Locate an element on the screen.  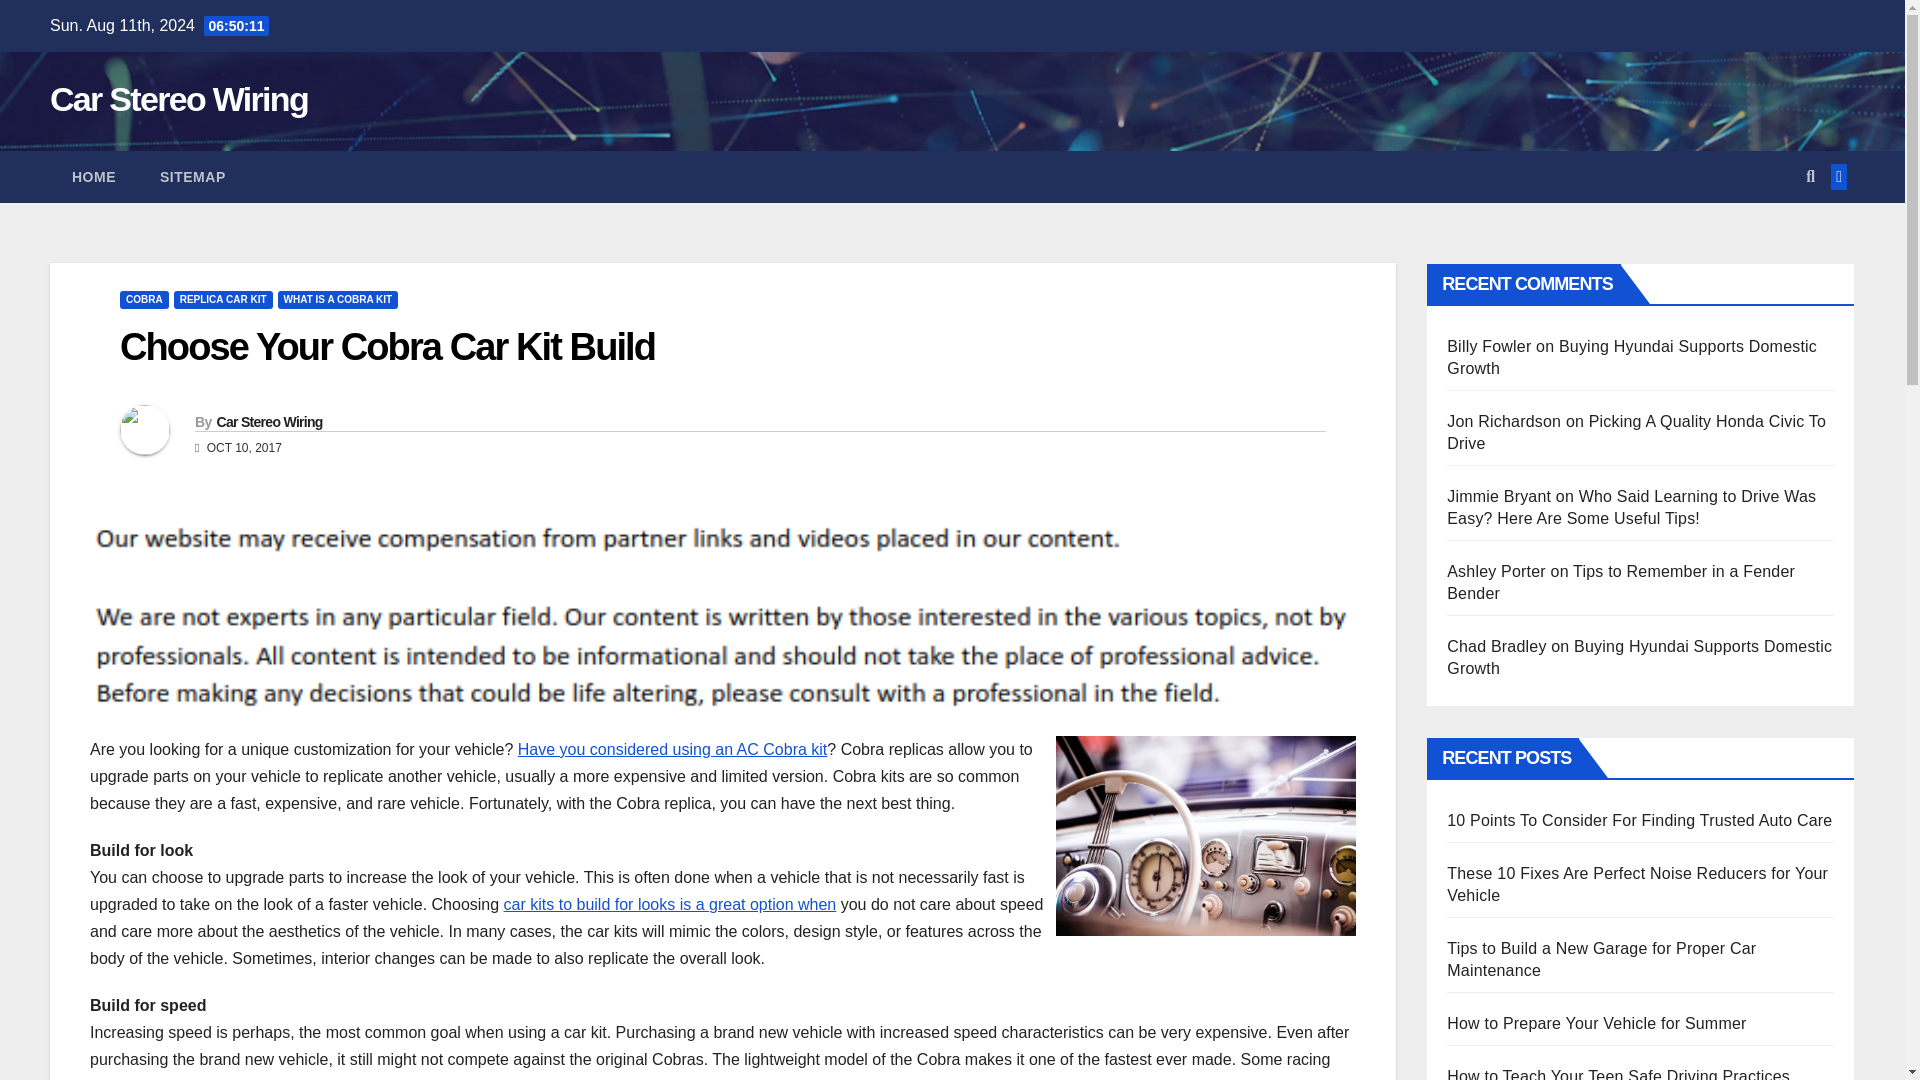
REPLICA CAR KIT is located at coordinates (223, 299).